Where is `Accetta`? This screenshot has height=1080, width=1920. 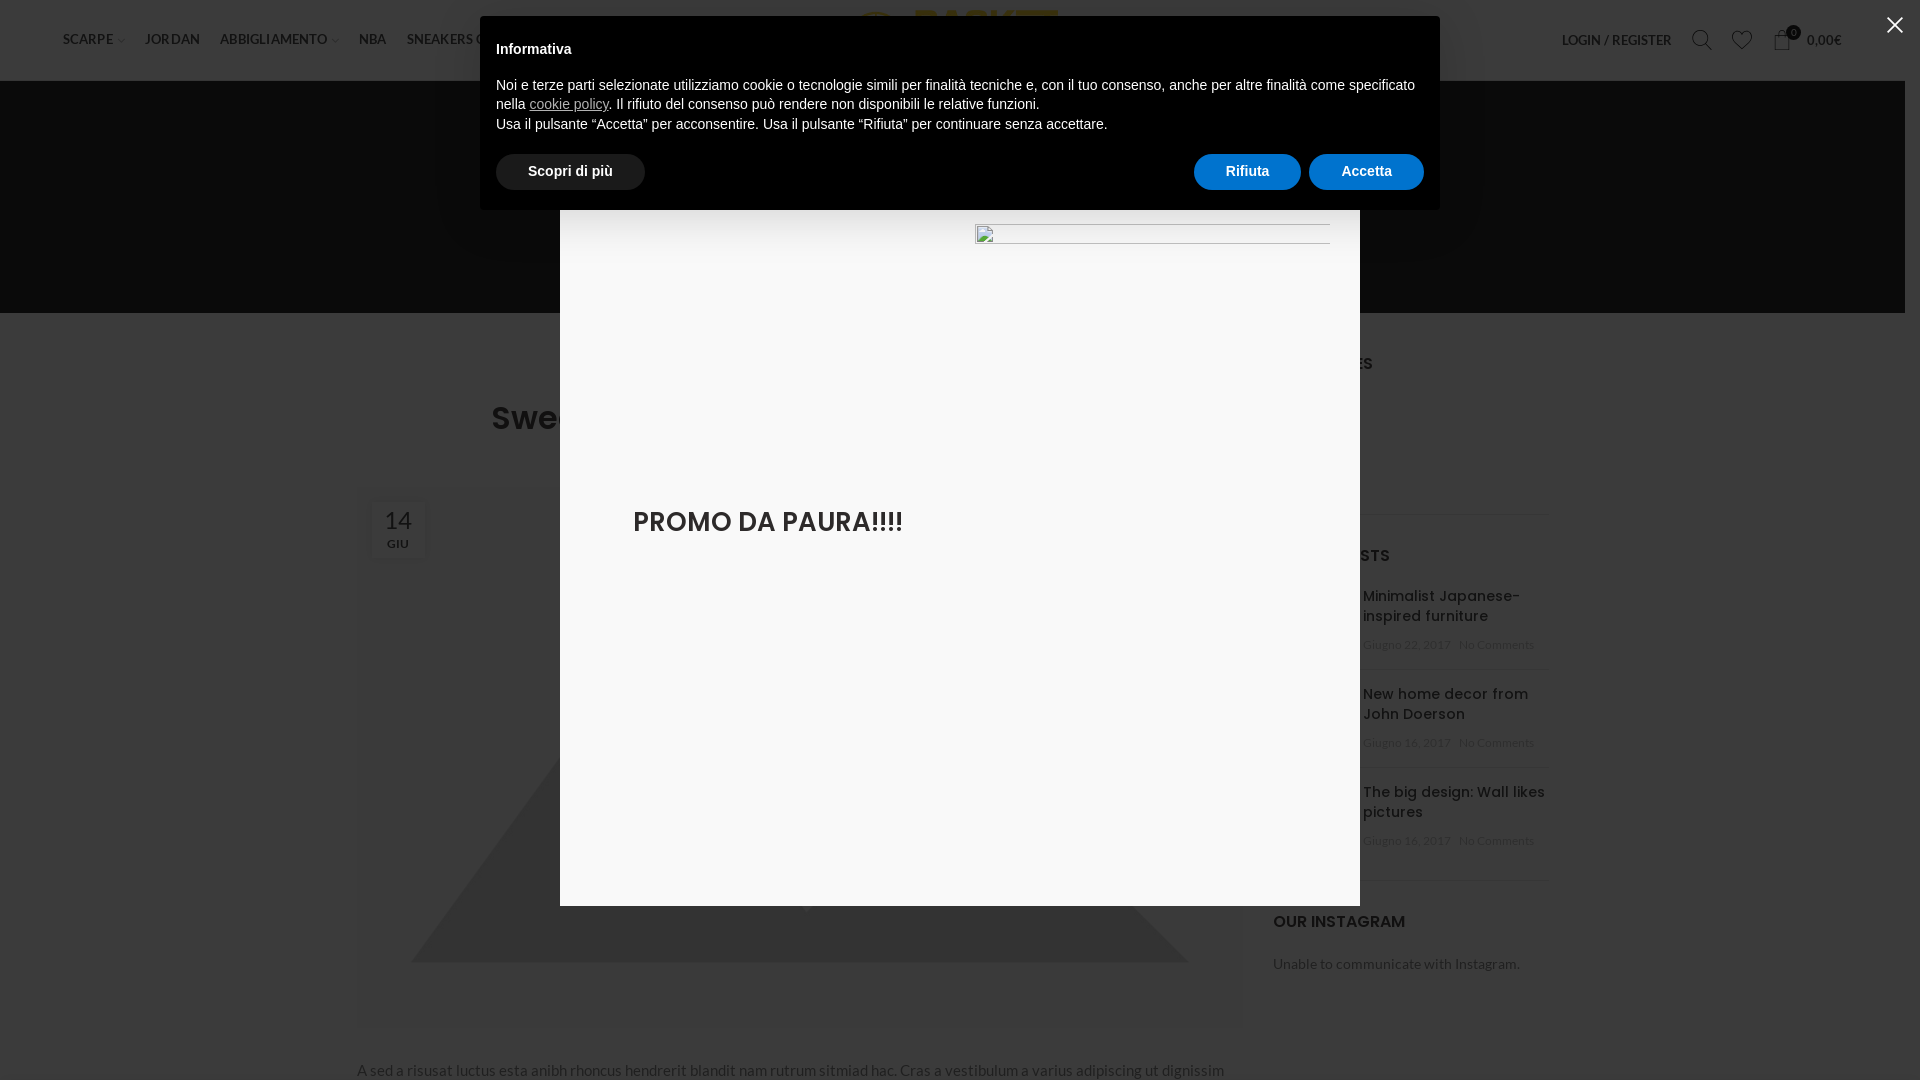
Accetta is located at coordinates (1366, 172).